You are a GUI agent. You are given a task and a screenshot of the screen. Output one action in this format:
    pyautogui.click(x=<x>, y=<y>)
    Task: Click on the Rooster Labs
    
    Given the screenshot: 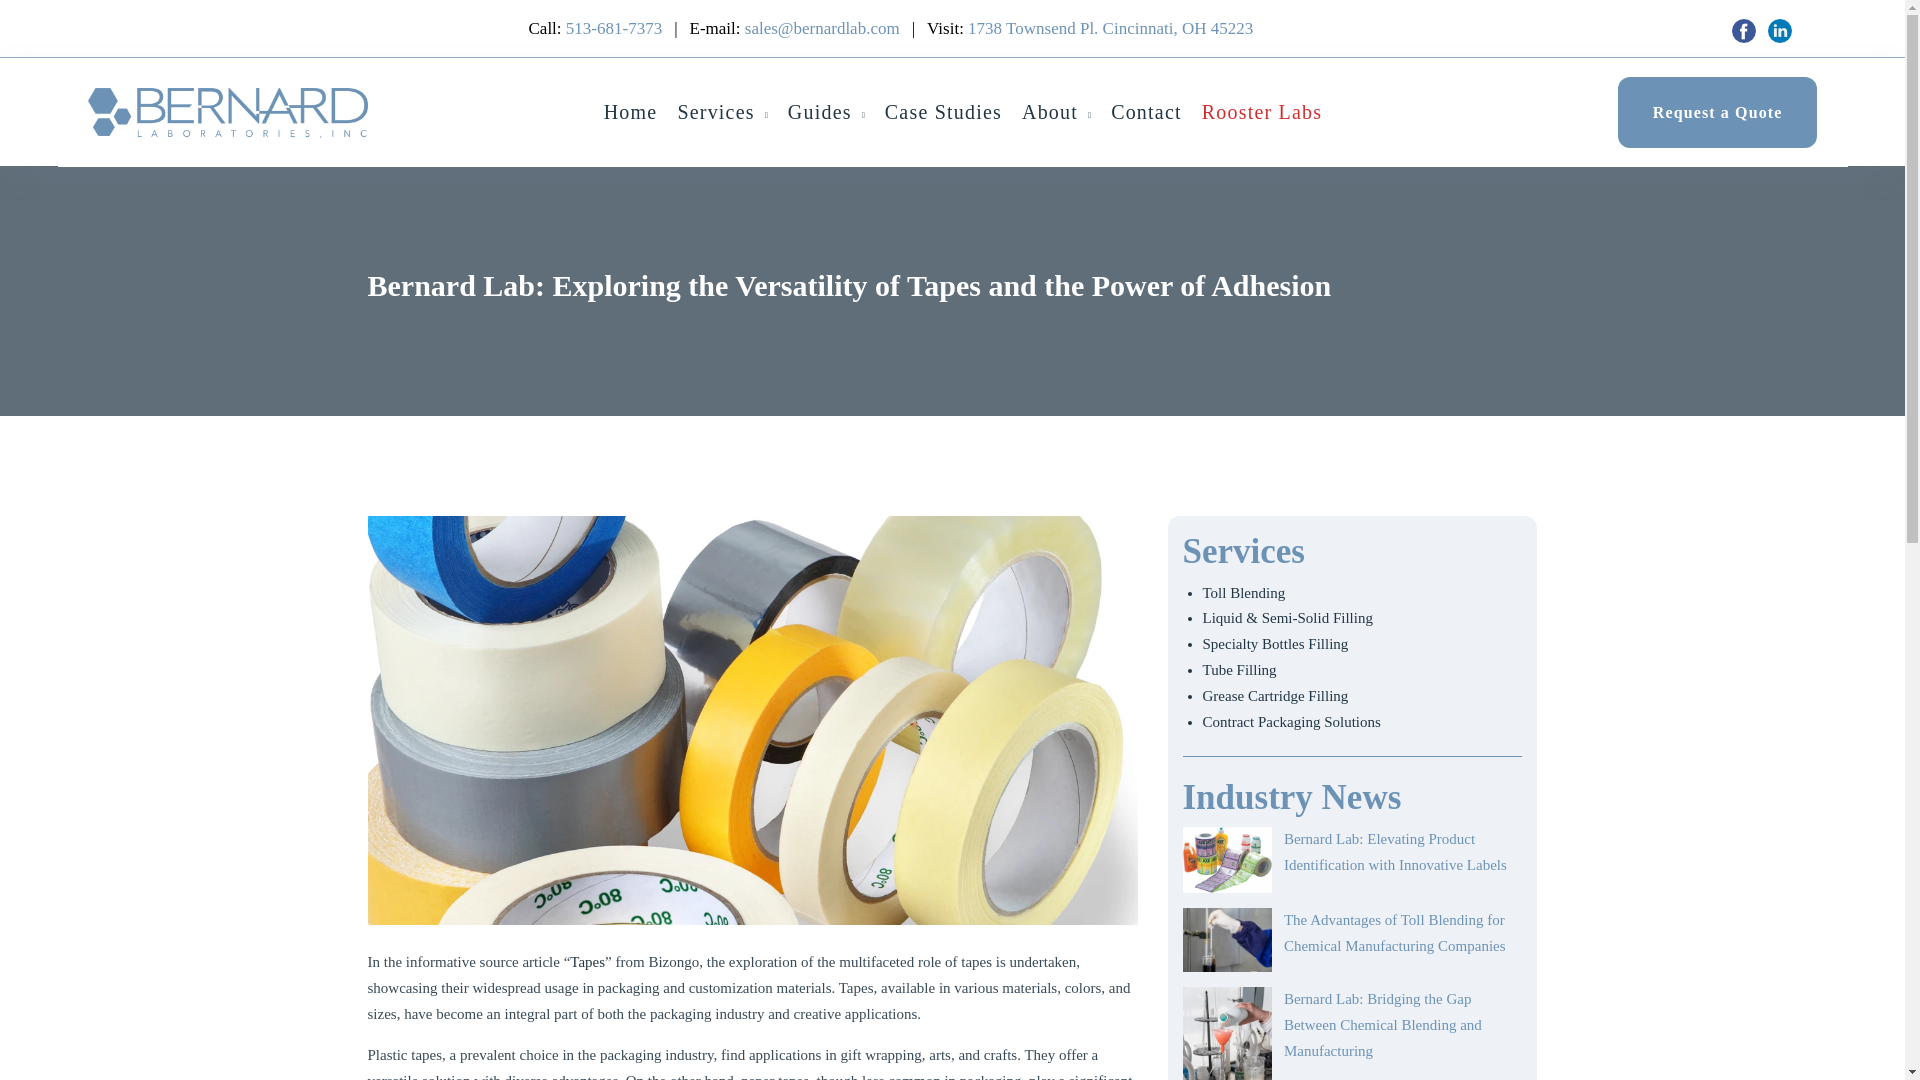 What is the action you would take?
    pyautogui.click(x=1262, y=112)
    